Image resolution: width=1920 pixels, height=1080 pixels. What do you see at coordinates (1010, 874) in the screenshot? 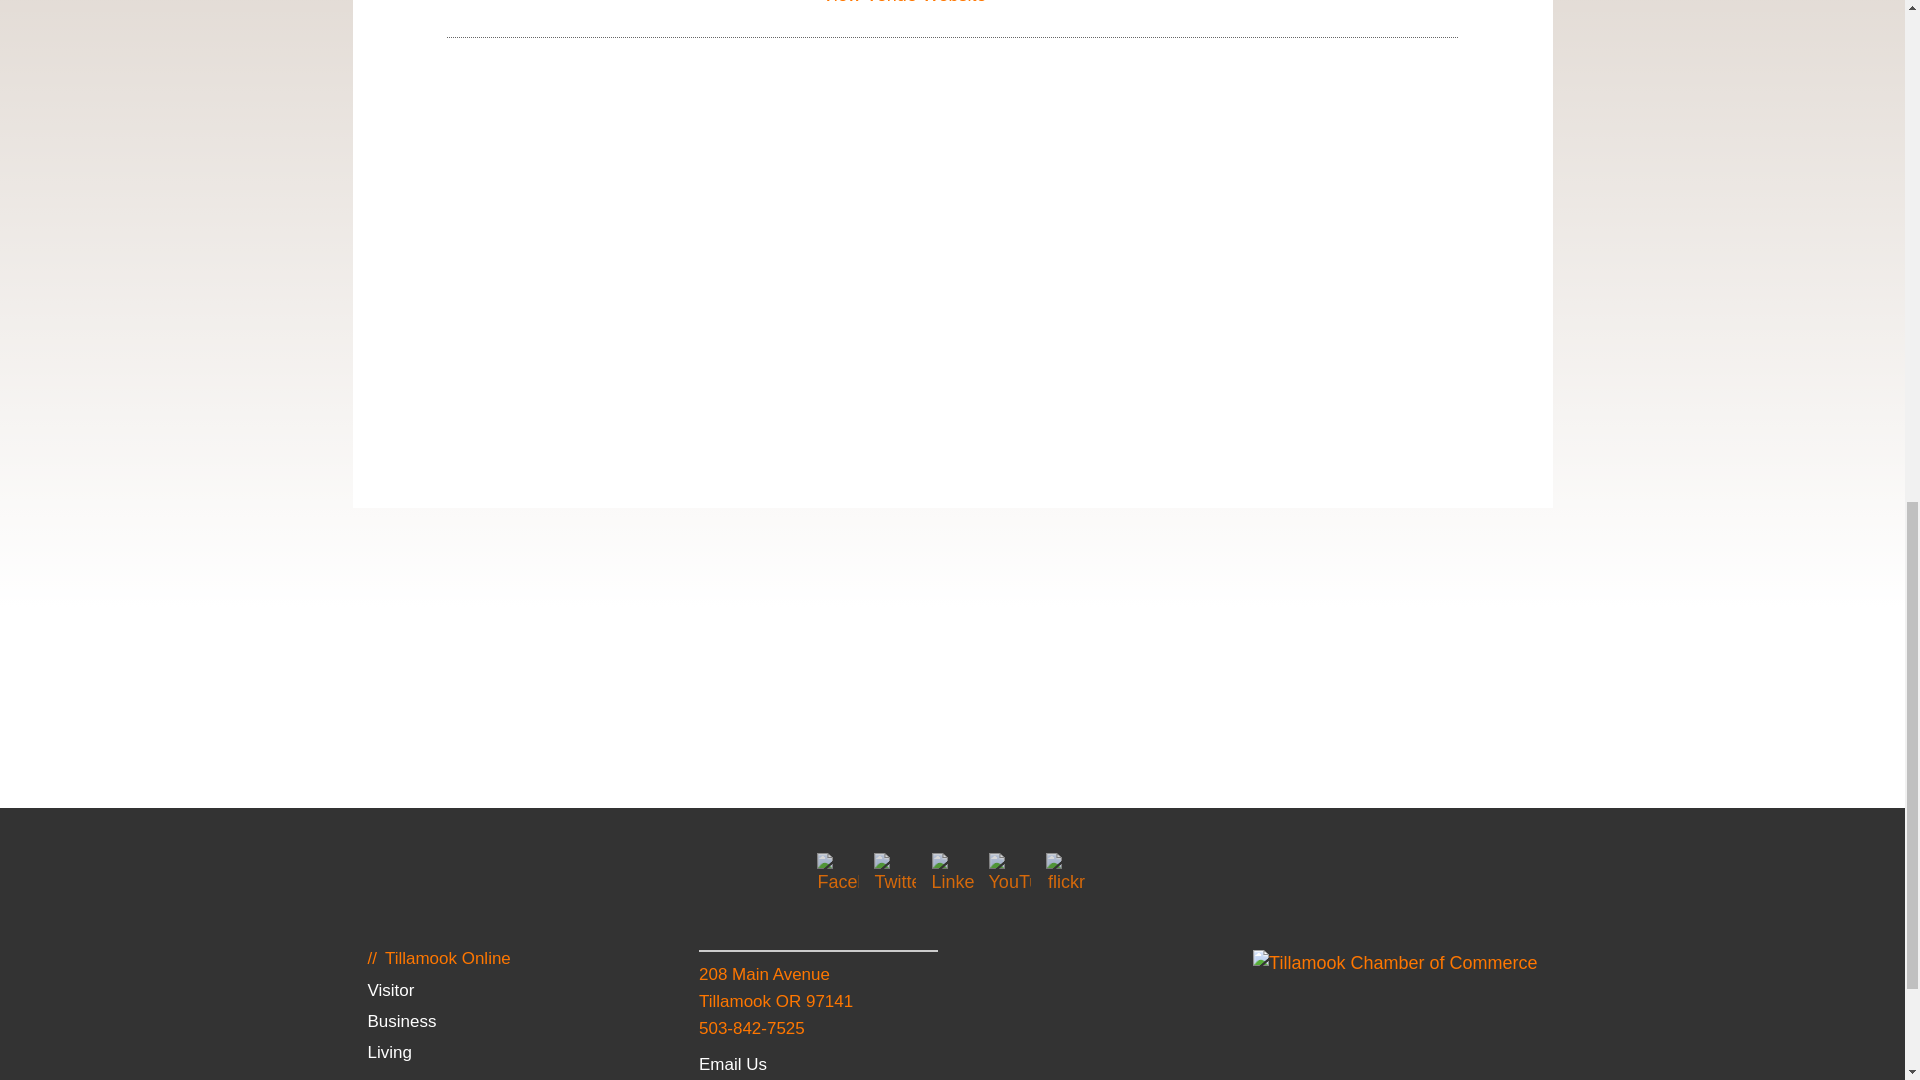
I see `YouTube` at bounding box center [1010, 874].